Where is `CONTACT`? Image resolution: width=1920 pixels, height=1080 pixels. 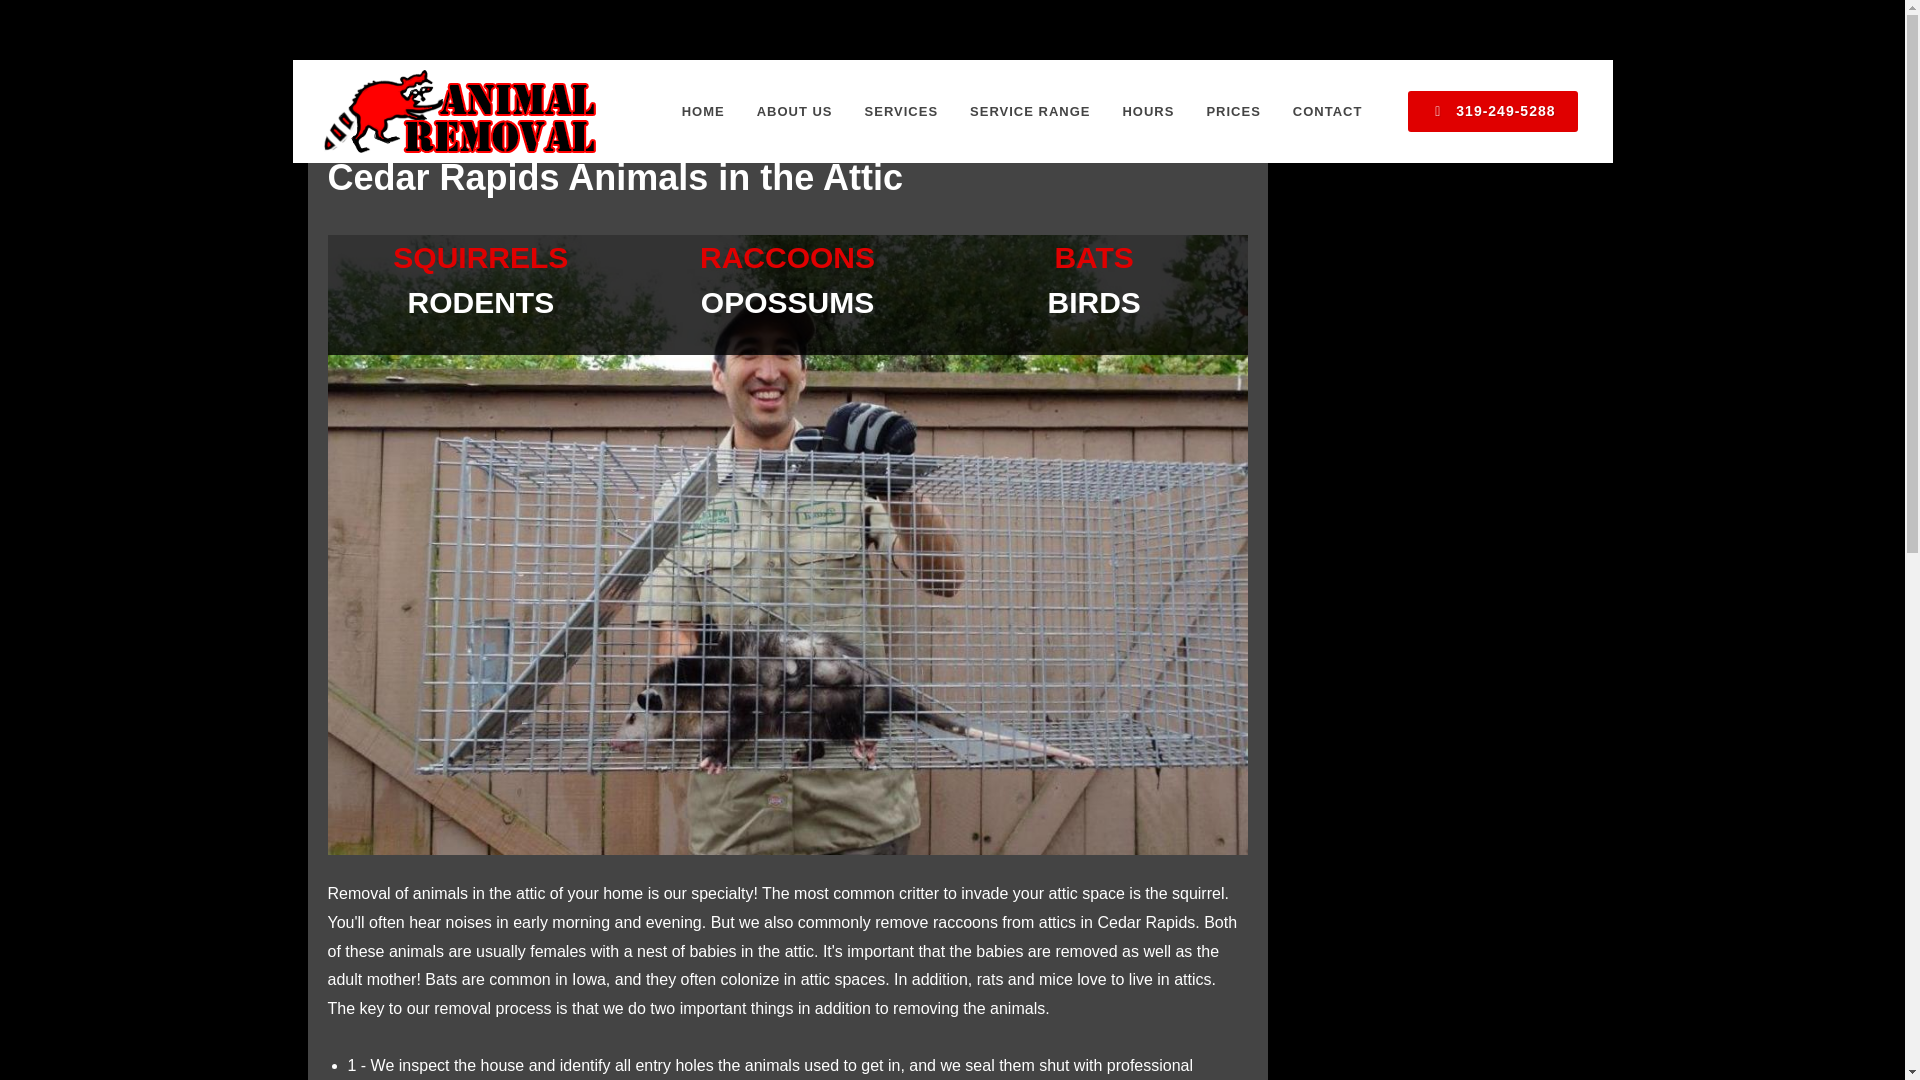
CONTACT is located at coordinates (1328, 112).